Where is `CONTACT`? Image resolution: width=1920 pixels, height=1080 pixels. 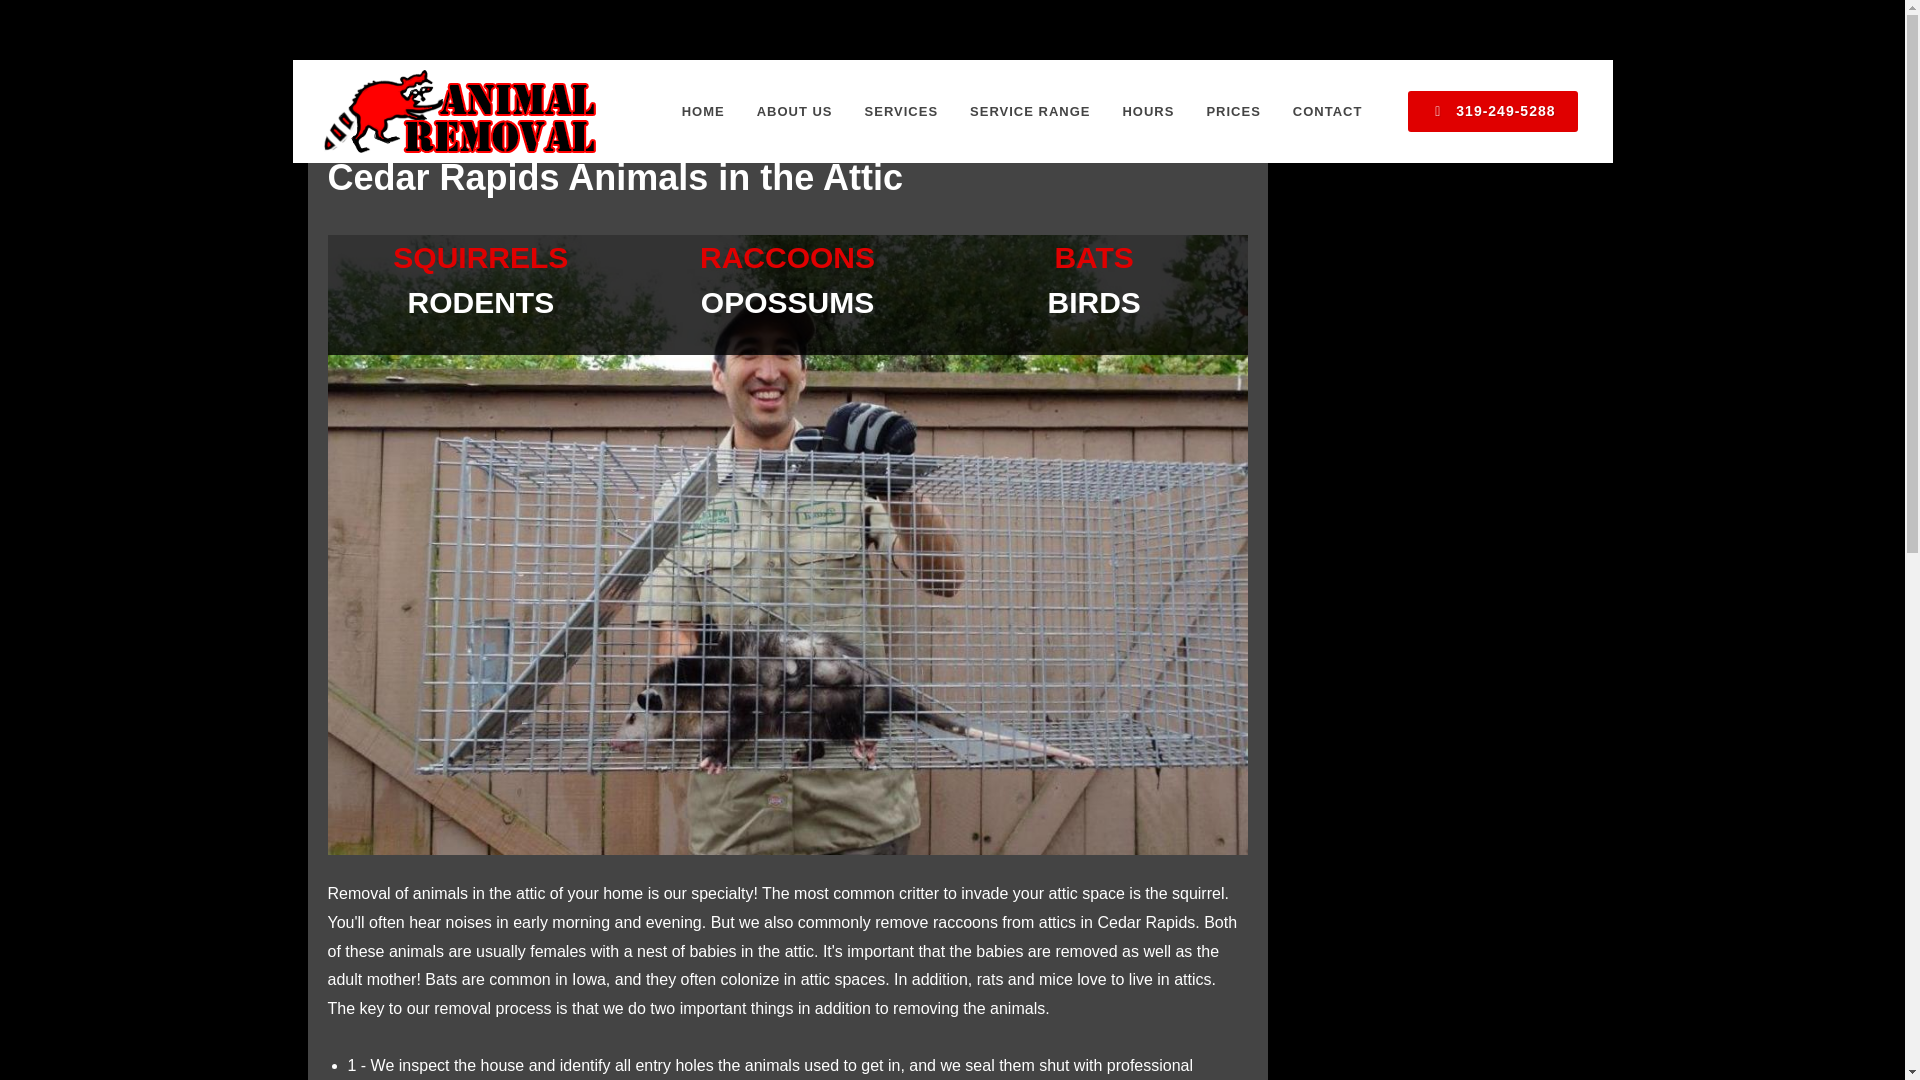
CONTACT is located at coordinates (1328, 112).